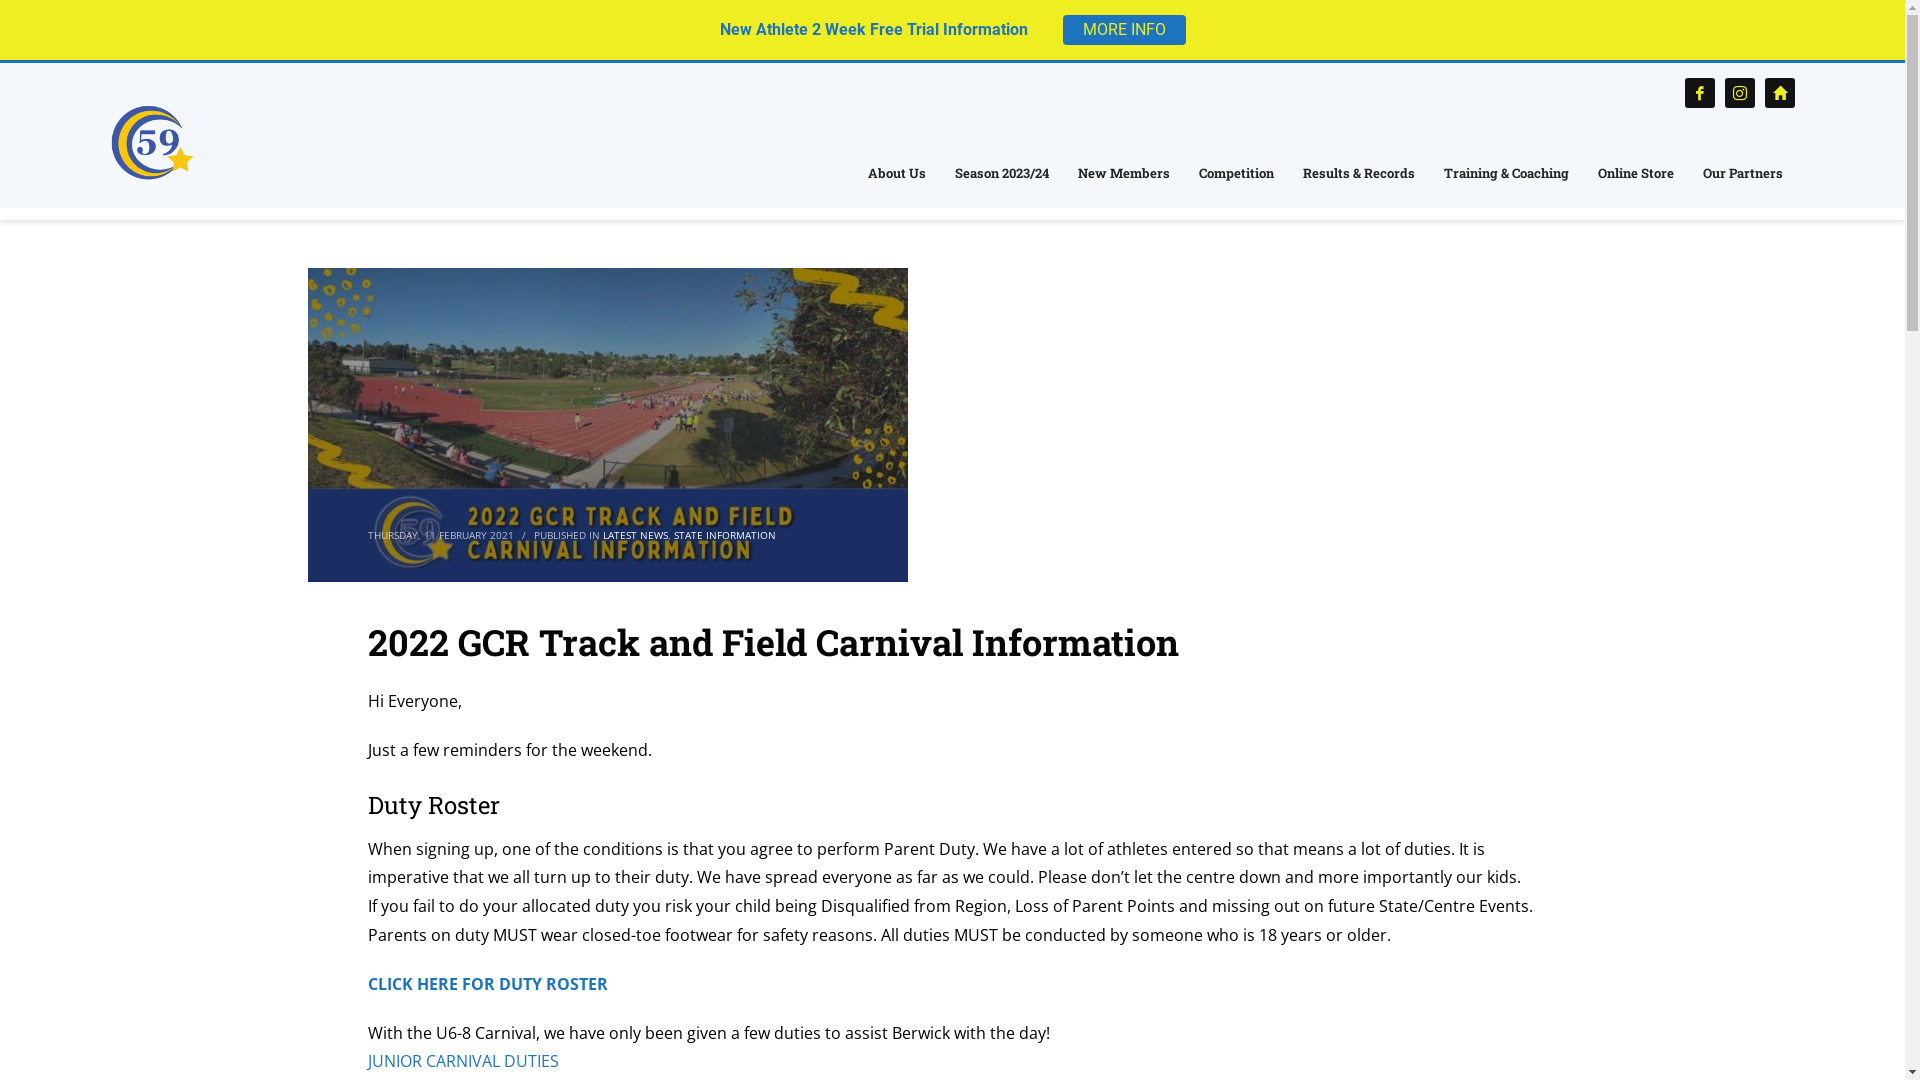 This screenshot has height=1080, width=1920. I want to click on CLAC59, so click(152, 143).